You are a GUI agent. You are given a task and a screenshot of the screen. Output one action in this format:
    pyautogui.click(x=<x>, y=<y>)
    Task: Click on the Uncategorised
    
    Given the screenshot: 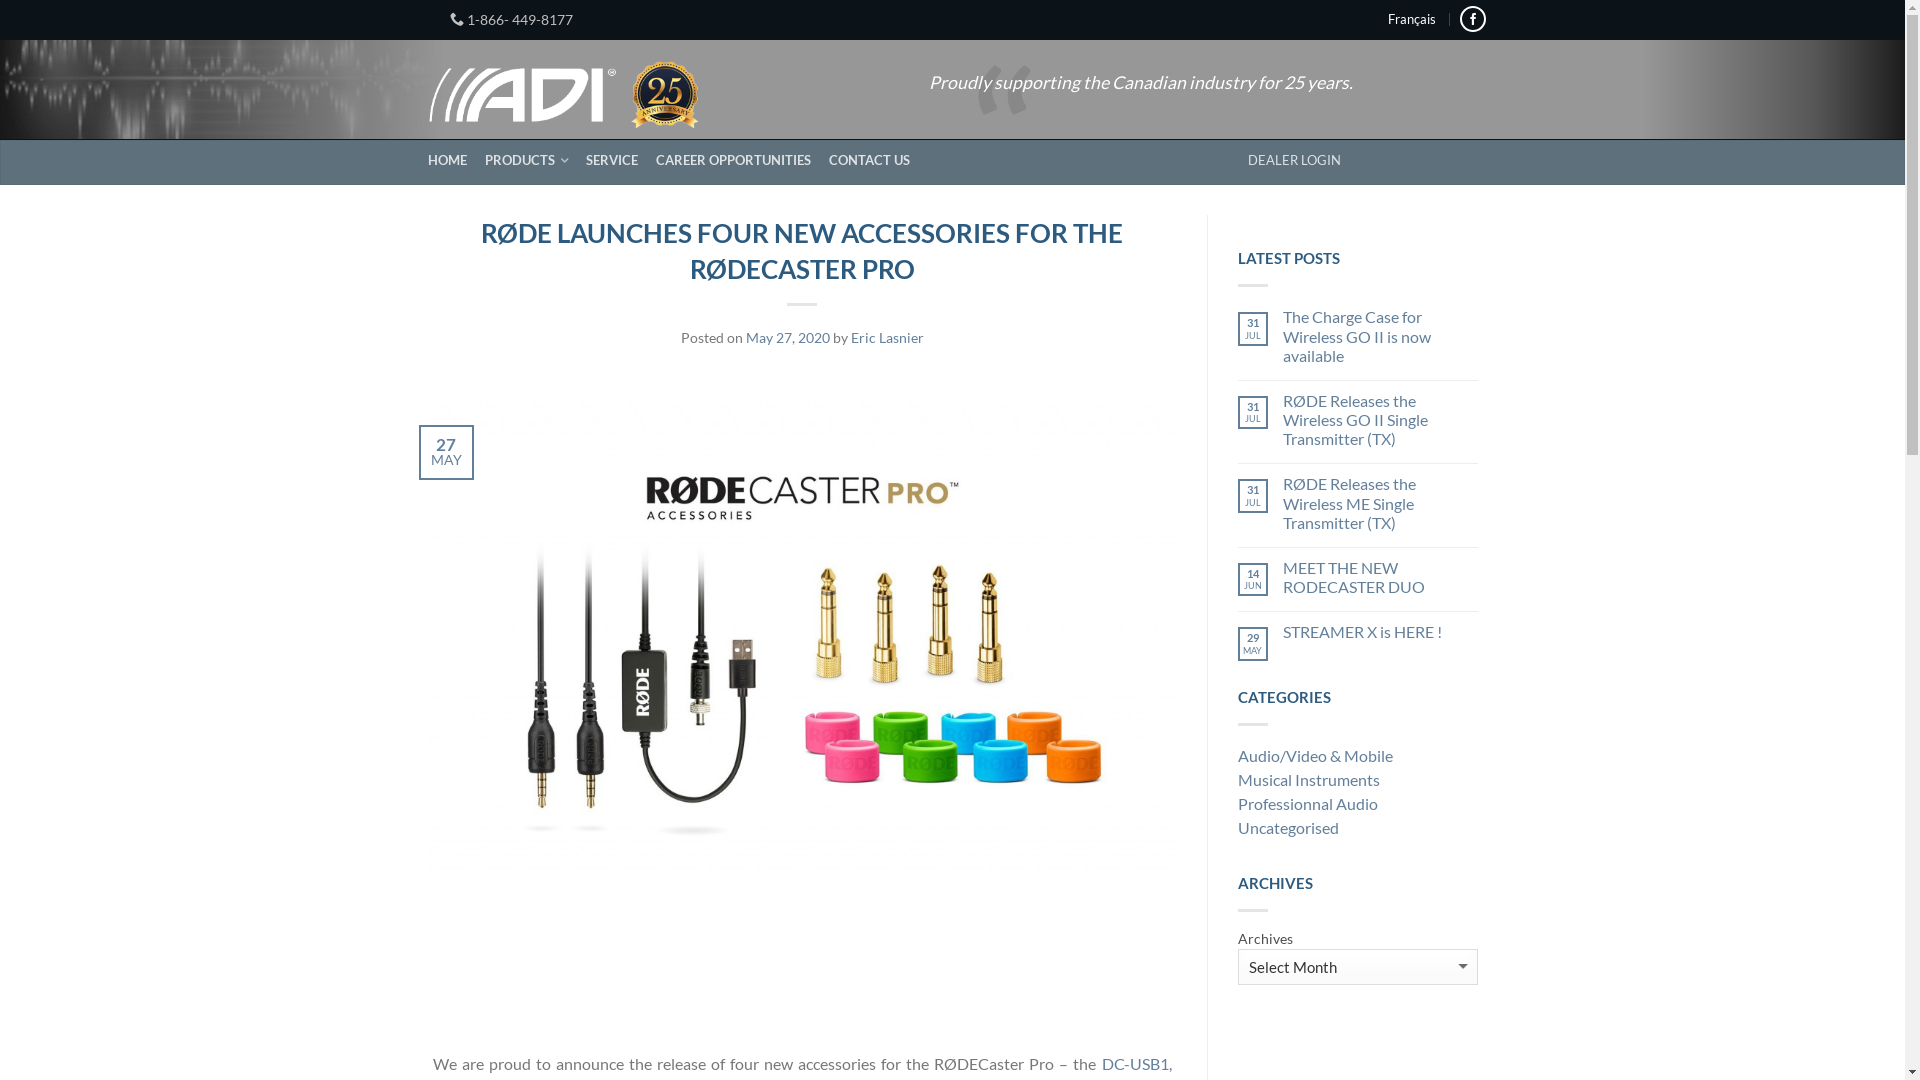 What is the action you would take?
    pyautogui.click(x=1358, y=830)
    